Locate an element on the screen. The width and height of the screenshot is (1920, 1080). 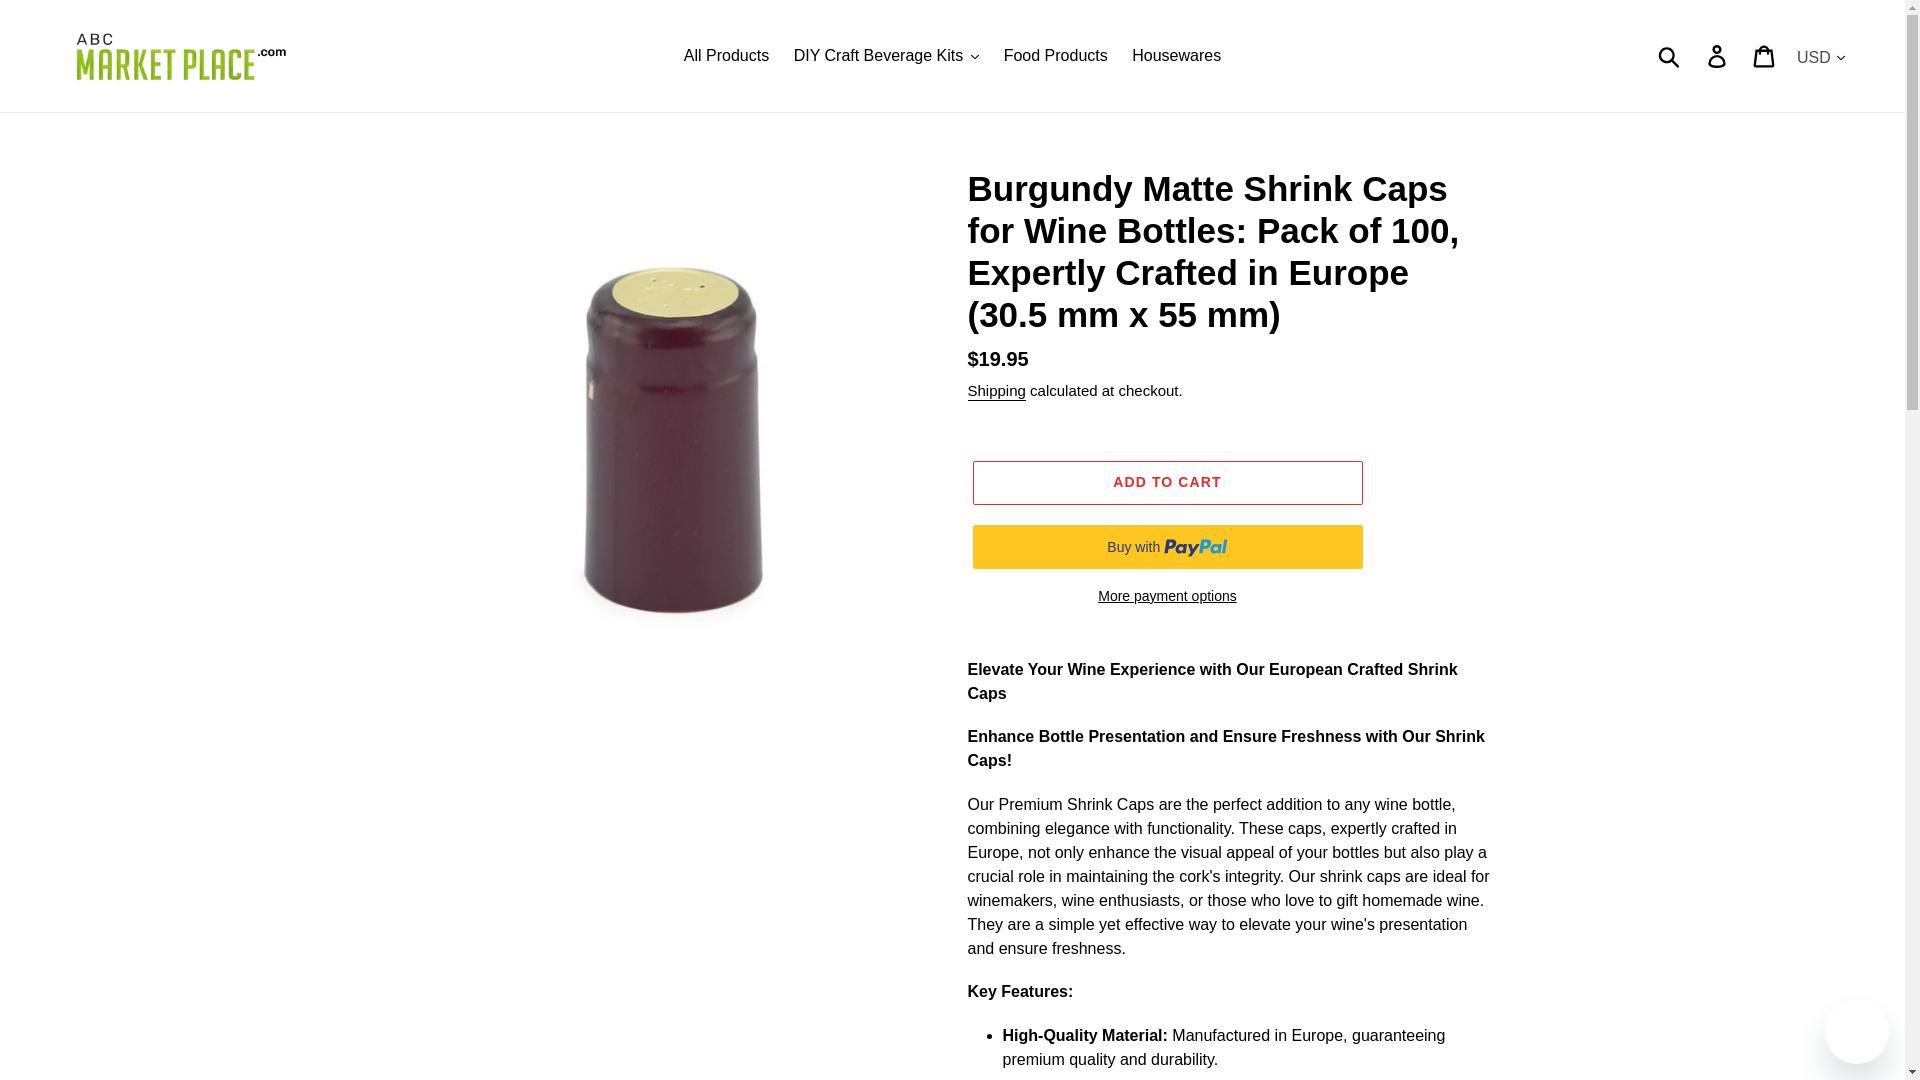
All Products is located at coordinates (726, 56).